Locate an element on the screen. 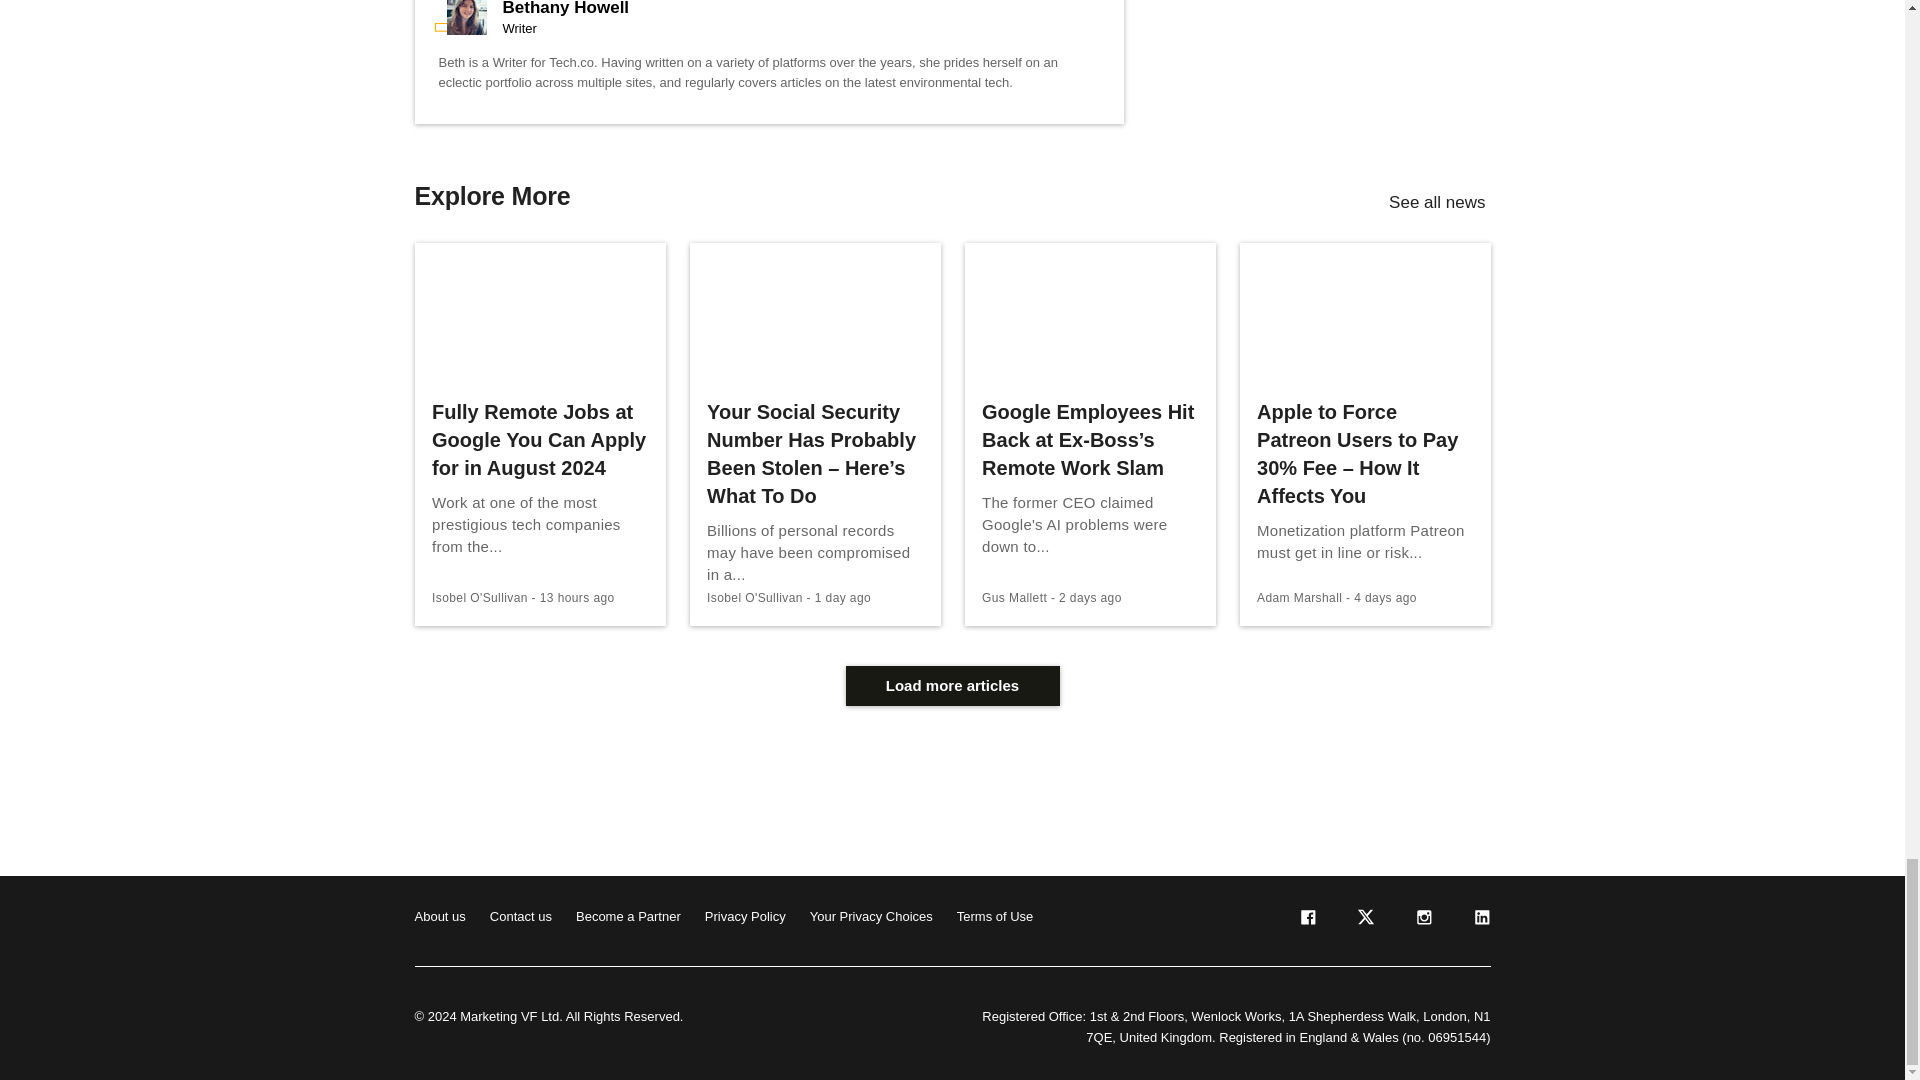 Image resolution: width=1920 pixels, height=1080 pixels. instagram is located at coordinates (1422, 920).